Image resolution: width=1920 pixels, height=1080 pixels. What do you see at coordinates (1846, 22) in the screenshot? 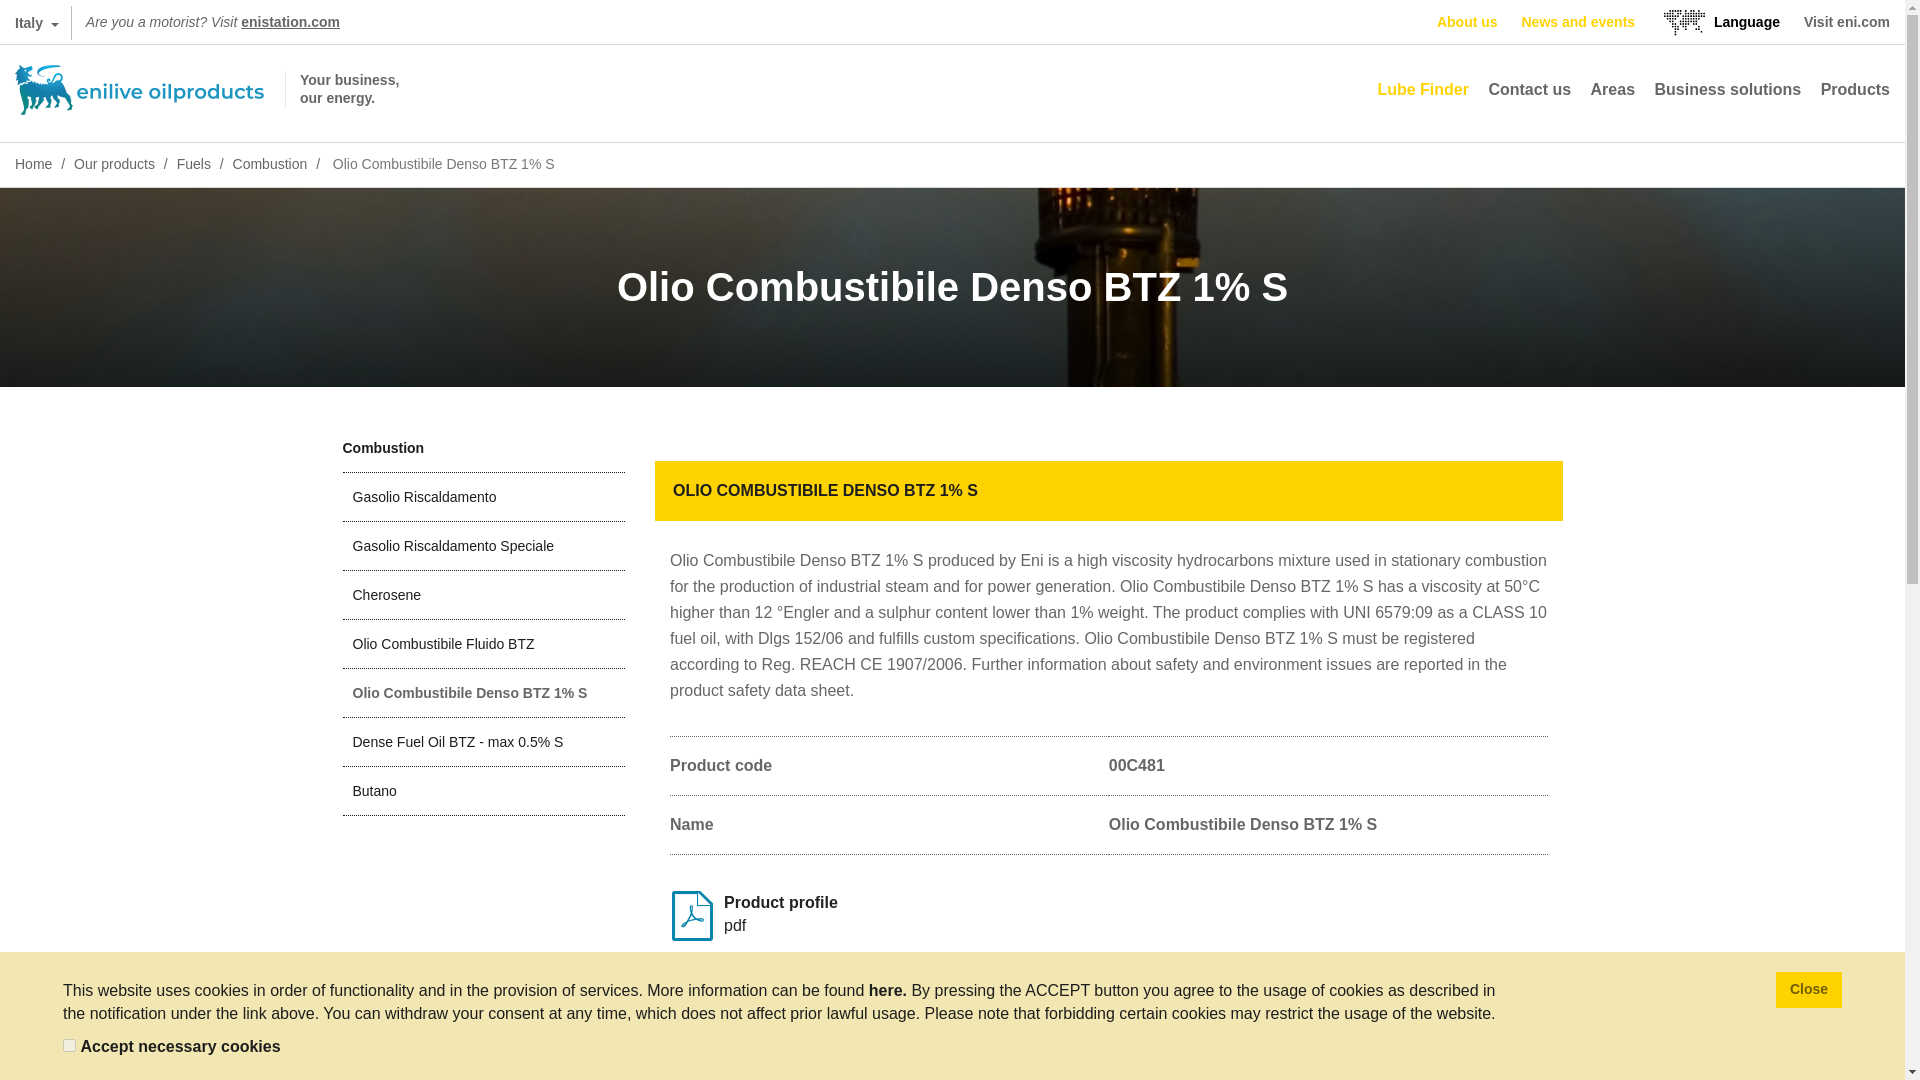
I see `Visit eni.com` at bounding box center [1846, 22].